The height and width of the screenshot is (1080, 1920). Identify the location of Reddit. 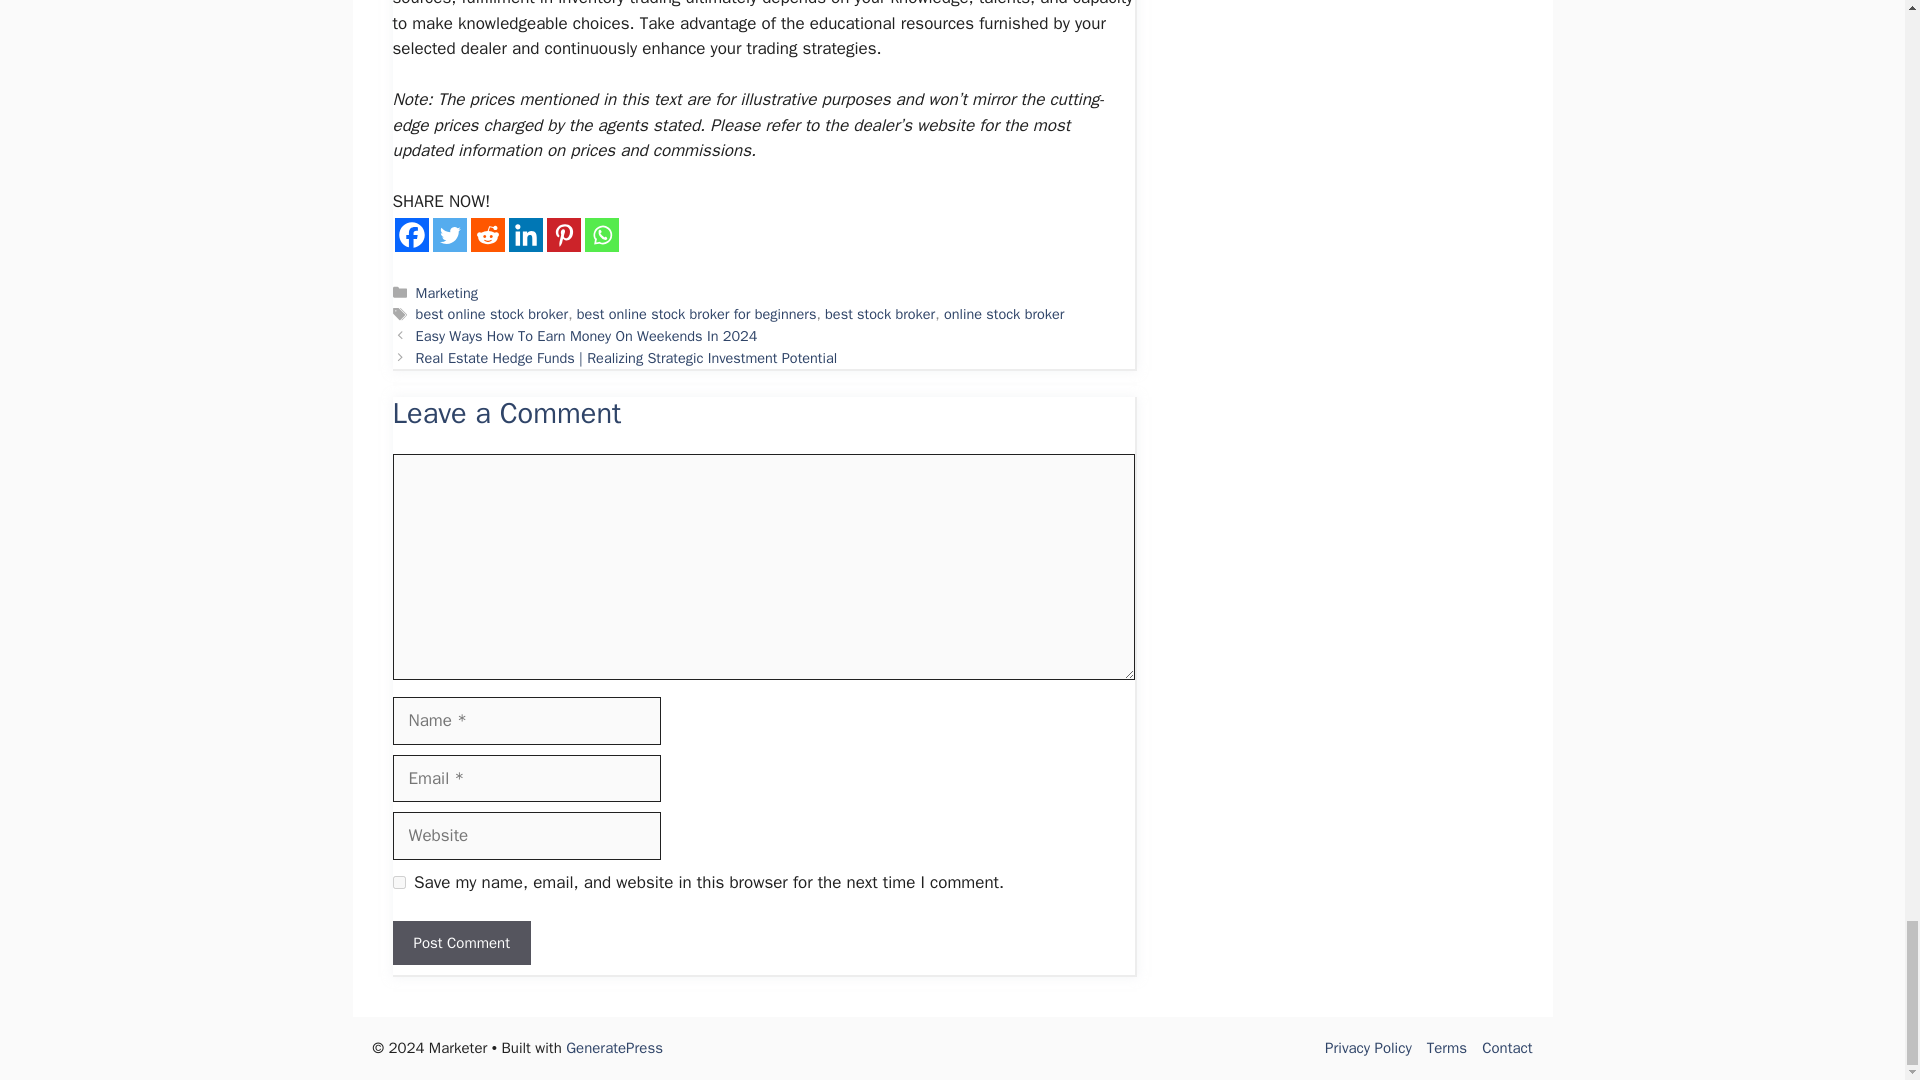
(486, 234).